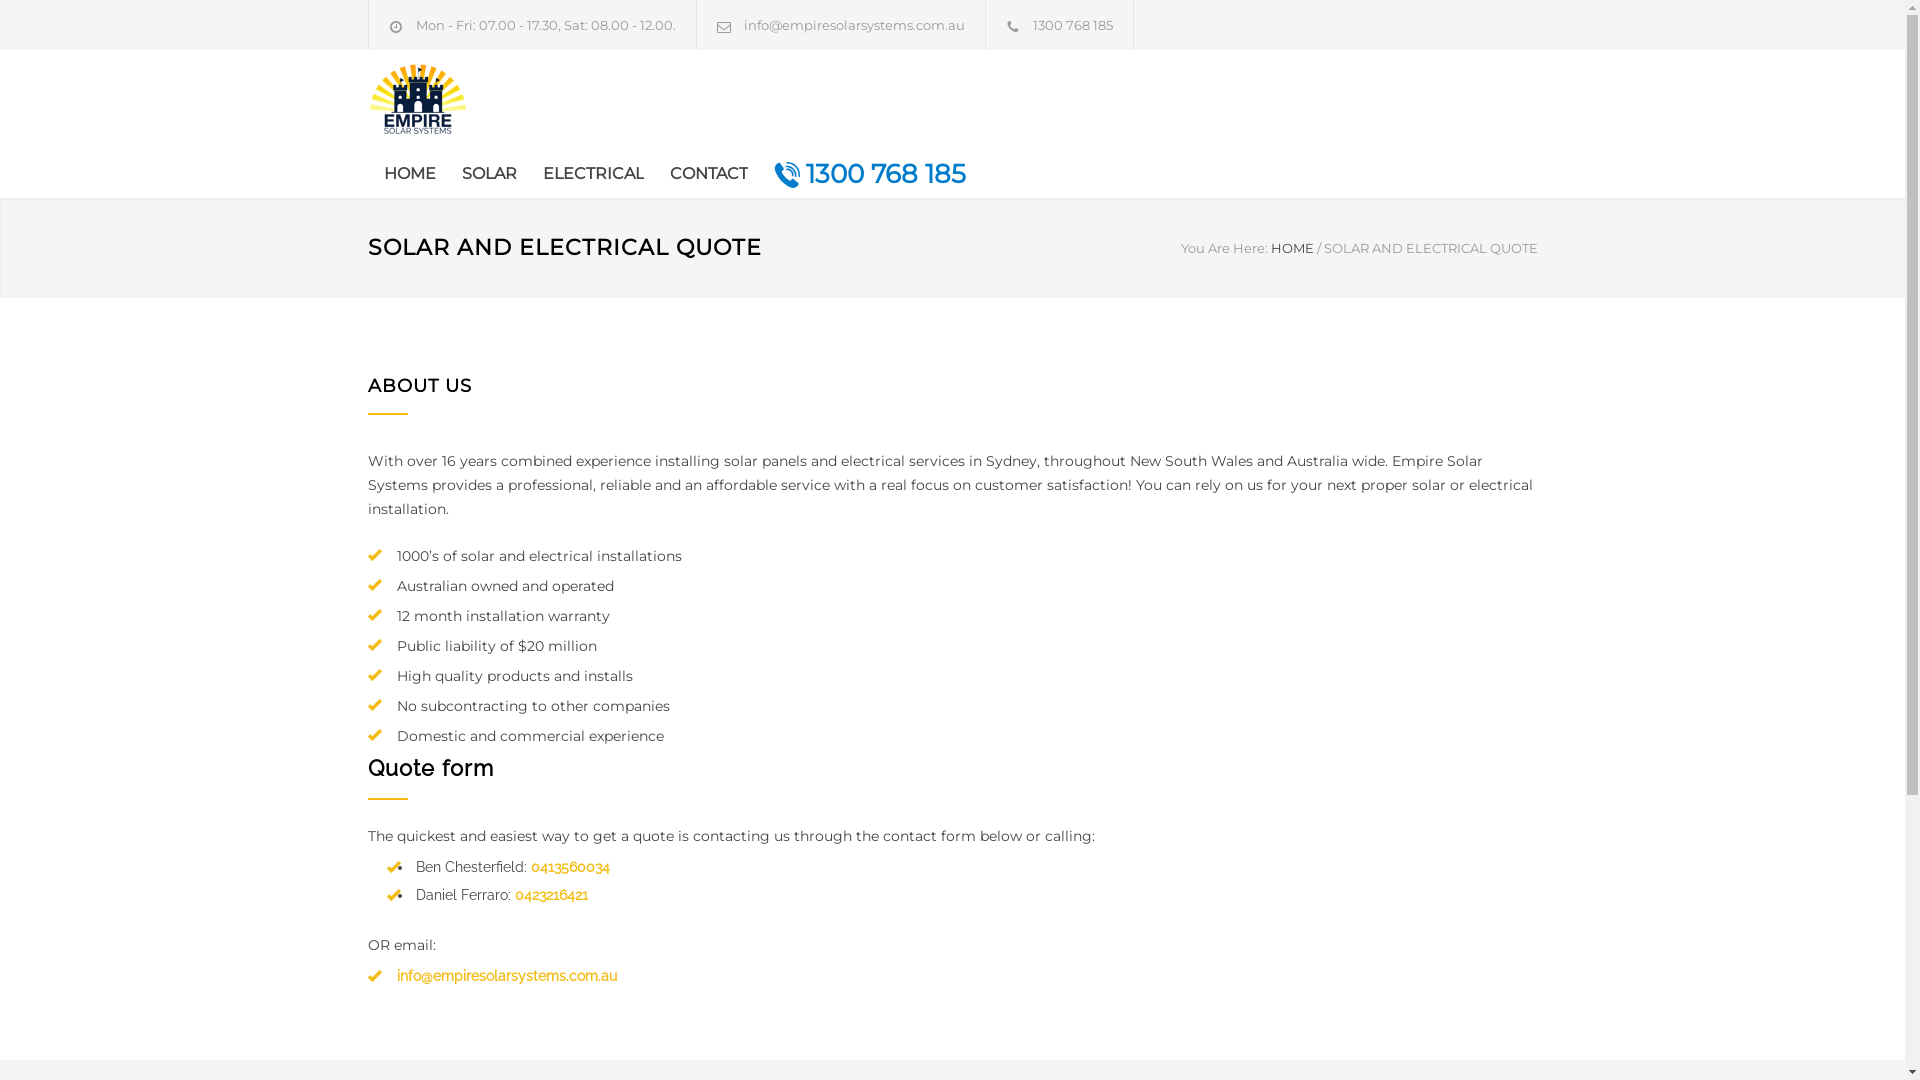 Image resolution: width=1920 pixels, height=1080 pixels. What do you see at coordinates (418, 100) in the screenshot?
I see `Empire Solar Systems` at bounding box center [418, 100].